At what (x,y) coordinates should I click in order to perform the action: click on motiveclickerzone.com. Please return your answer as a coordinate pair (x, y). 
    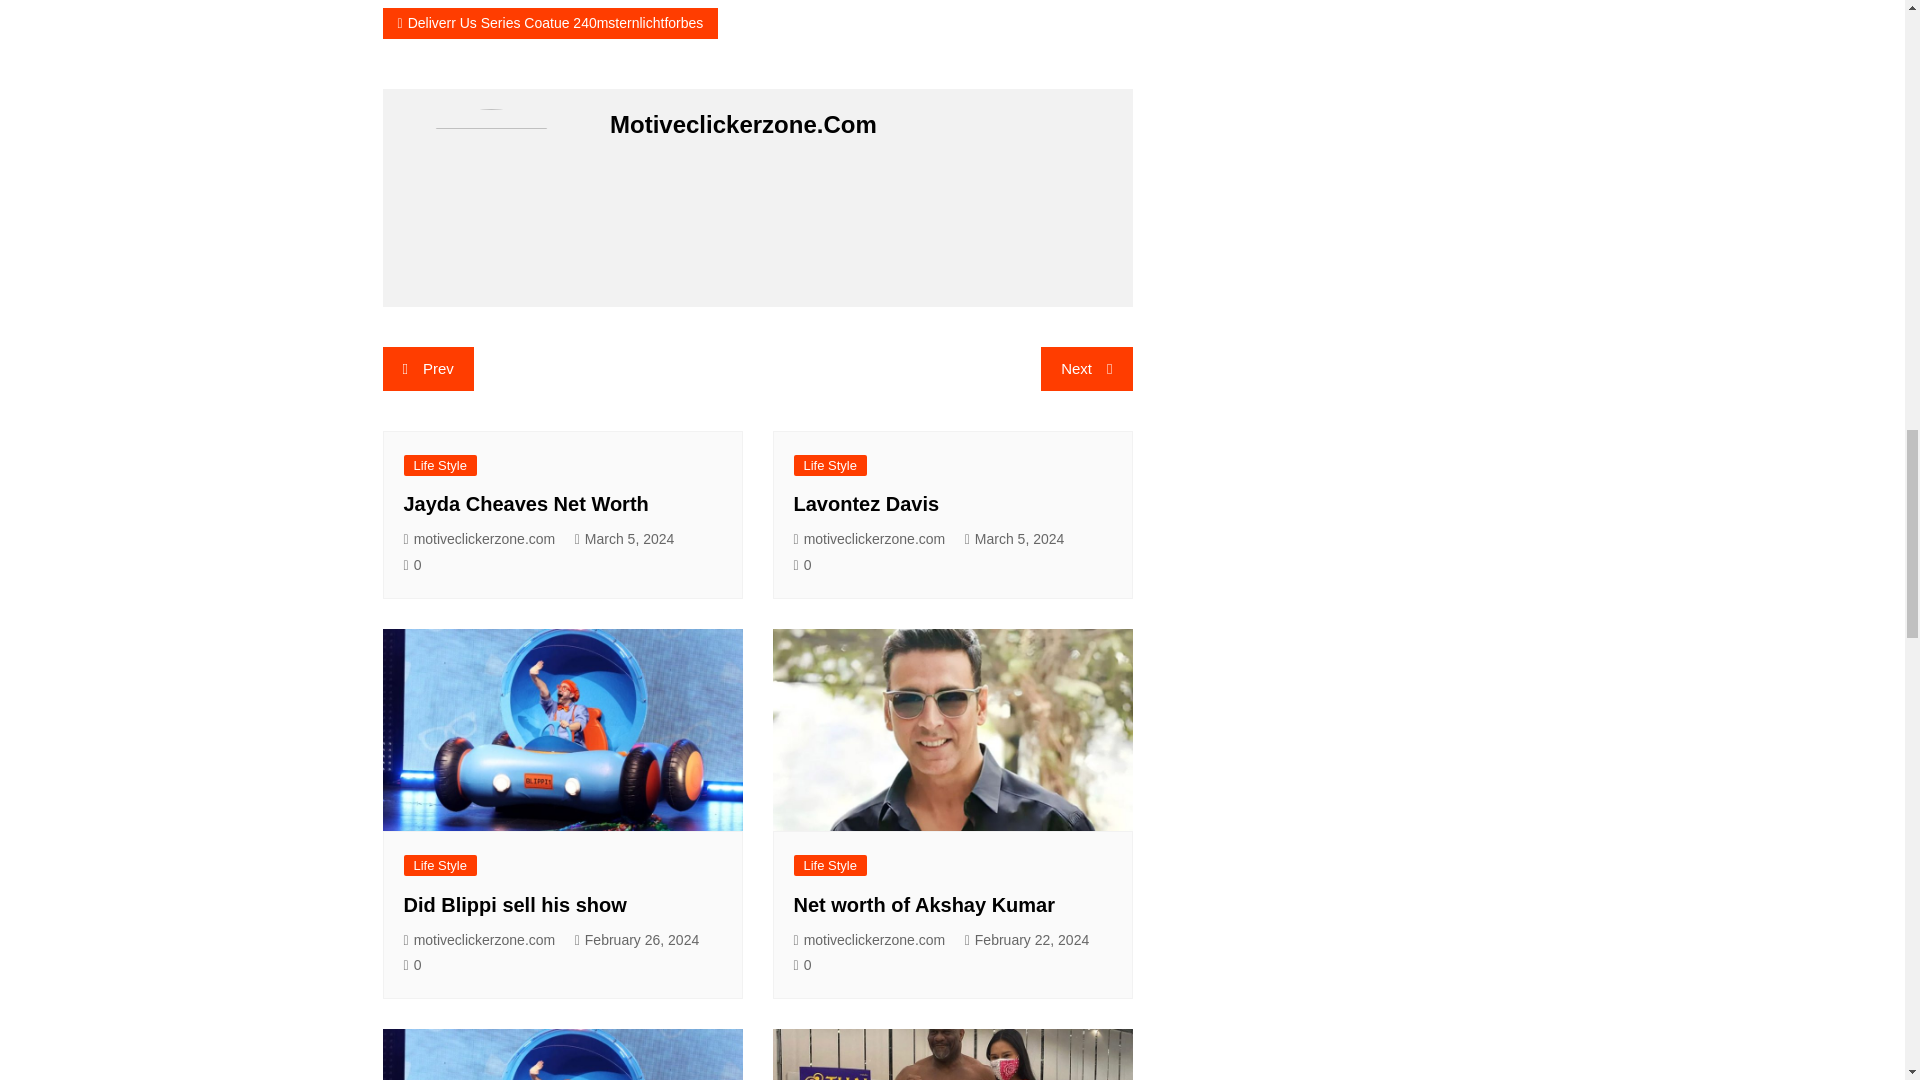
    Looking at the image, I should click on (870, 539).